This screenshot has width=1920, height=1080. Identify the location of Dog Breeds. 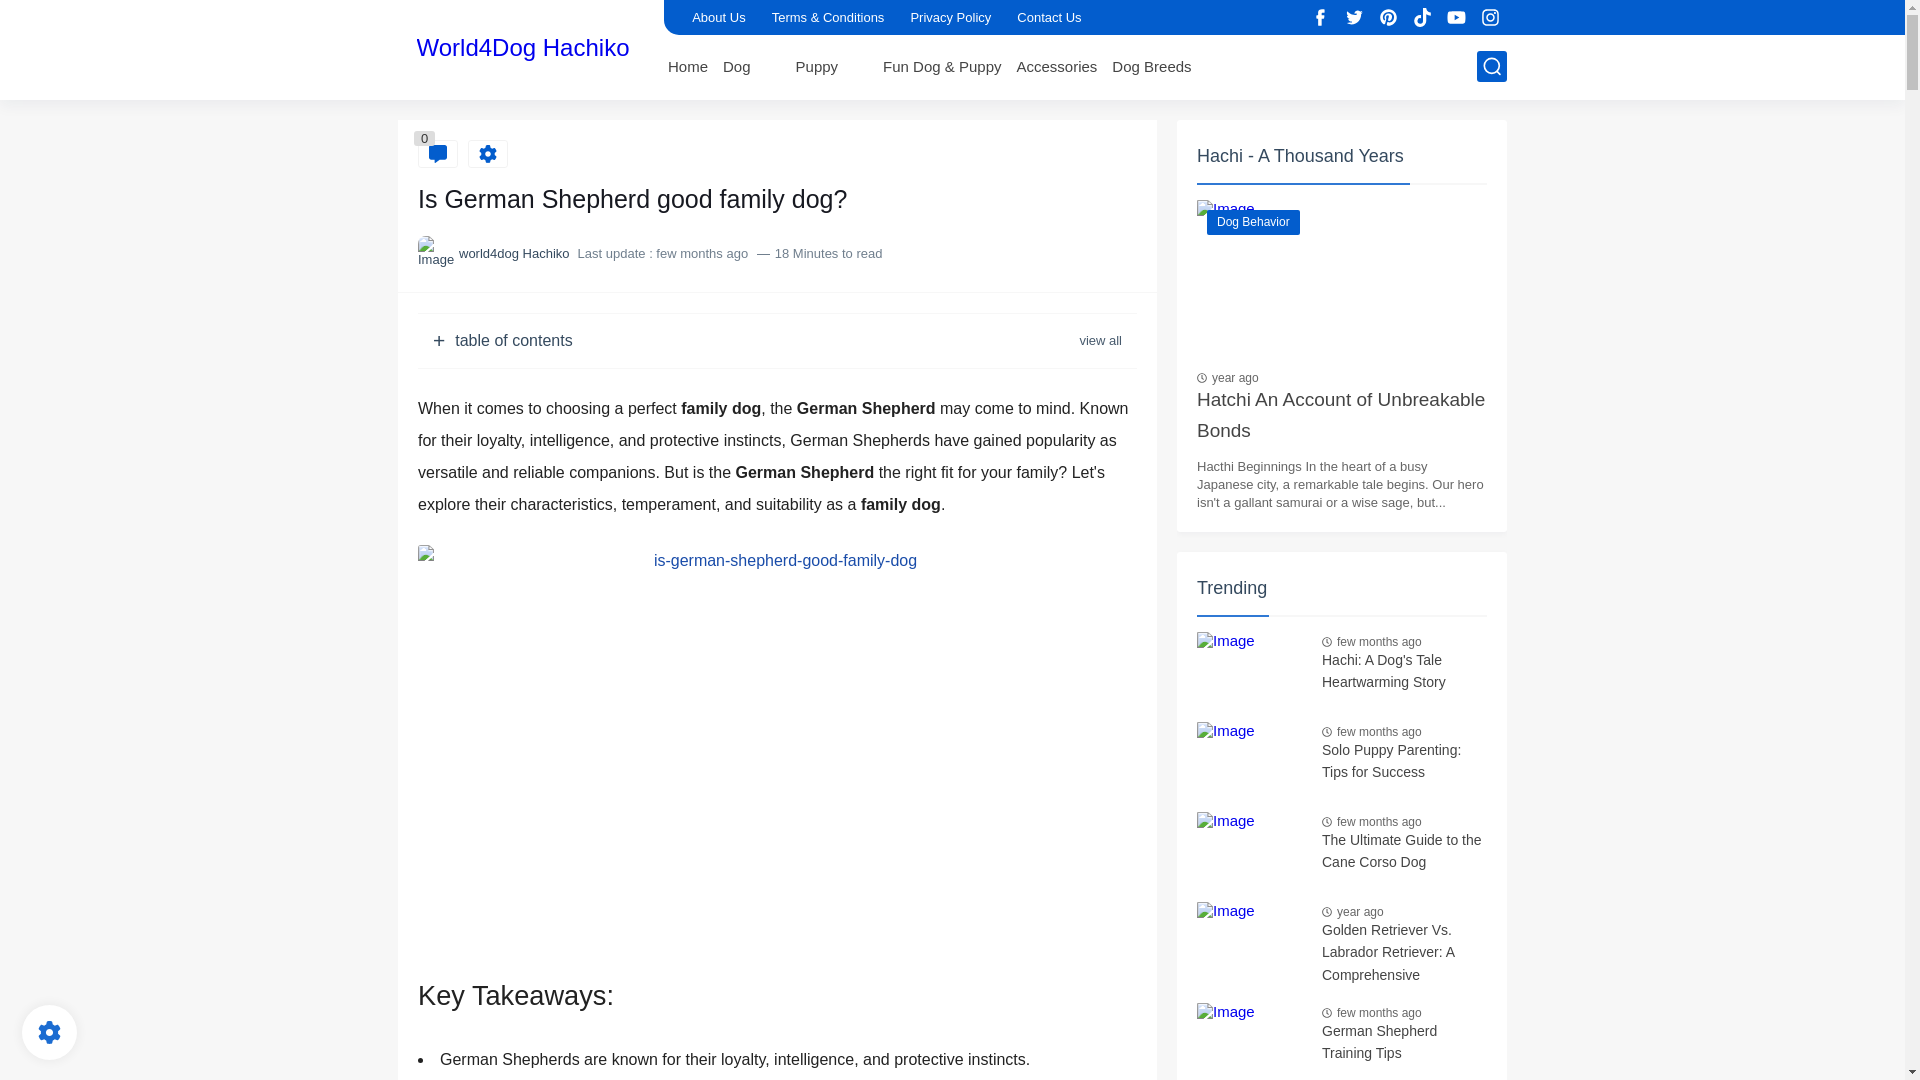
(1150, 66).